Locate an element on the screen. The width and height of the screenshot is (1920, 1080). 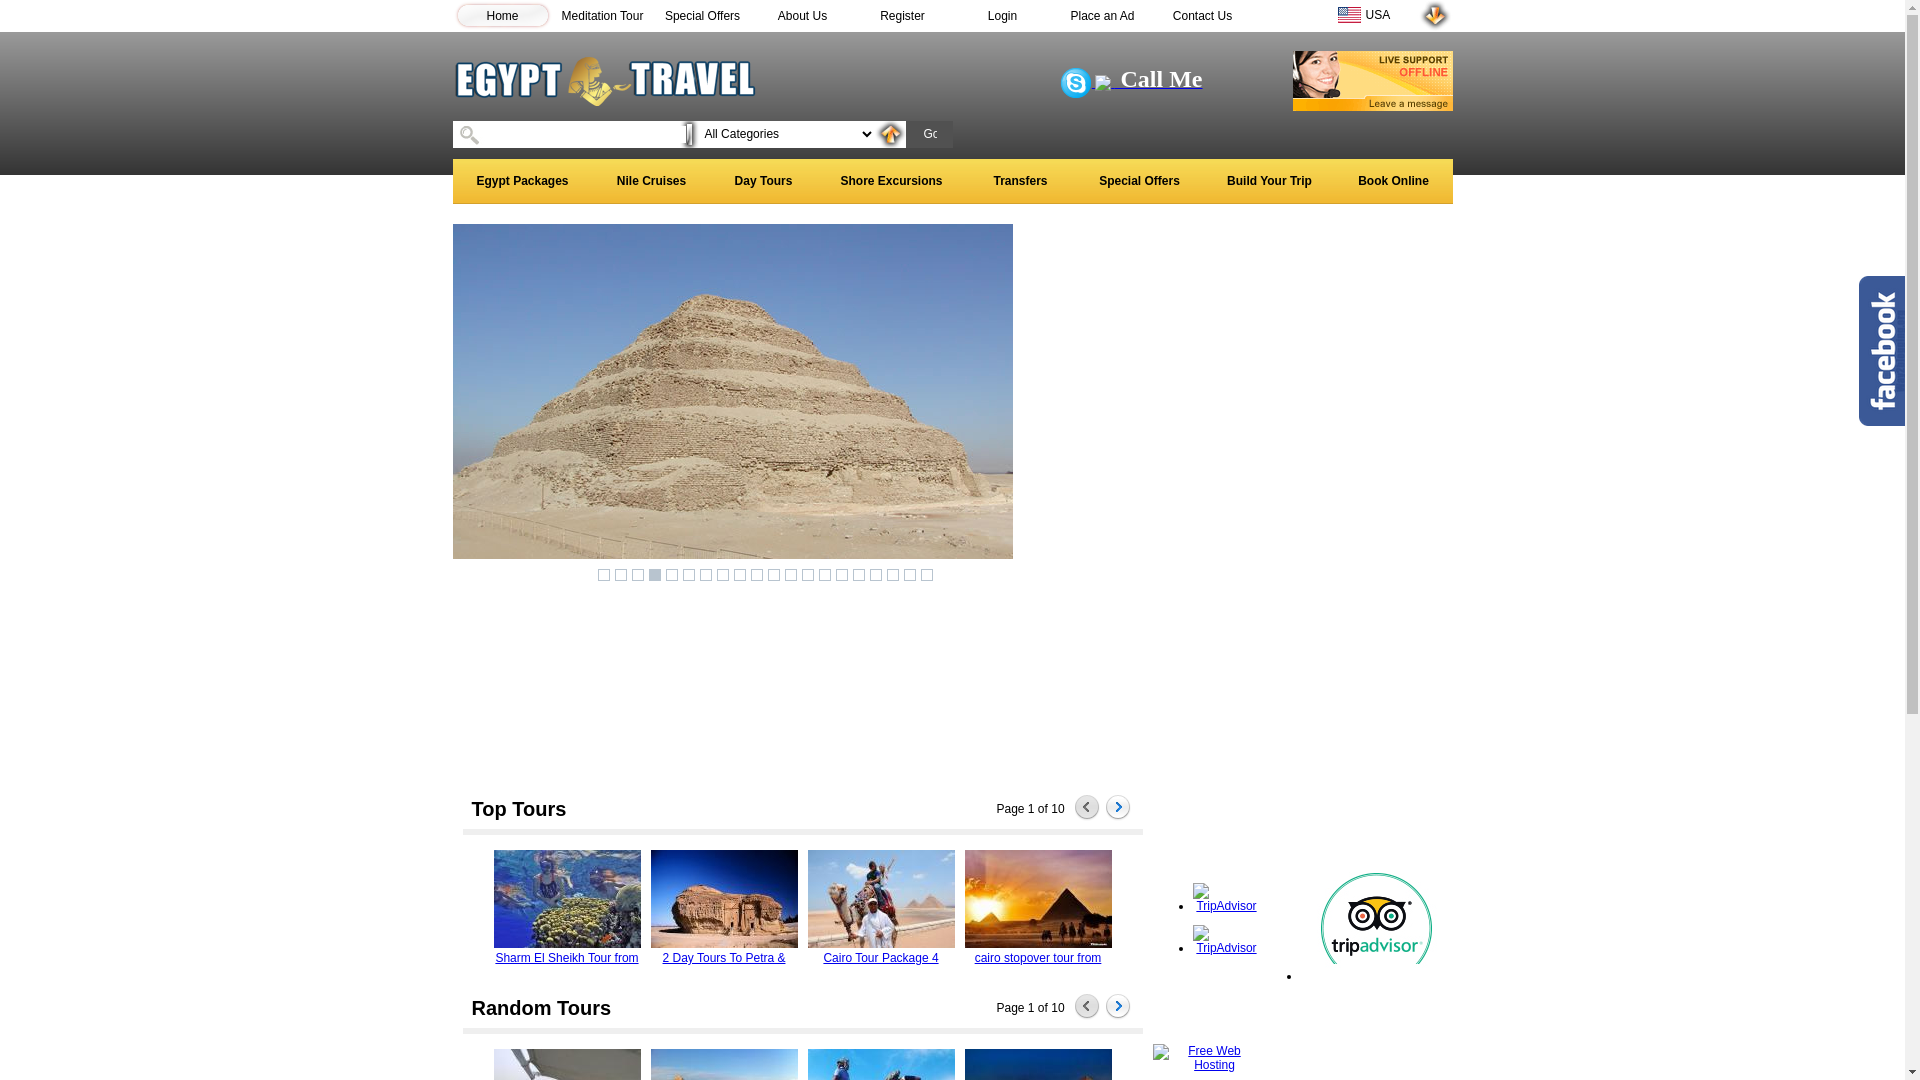
Special Offers is located at coordinates (1139, 182).